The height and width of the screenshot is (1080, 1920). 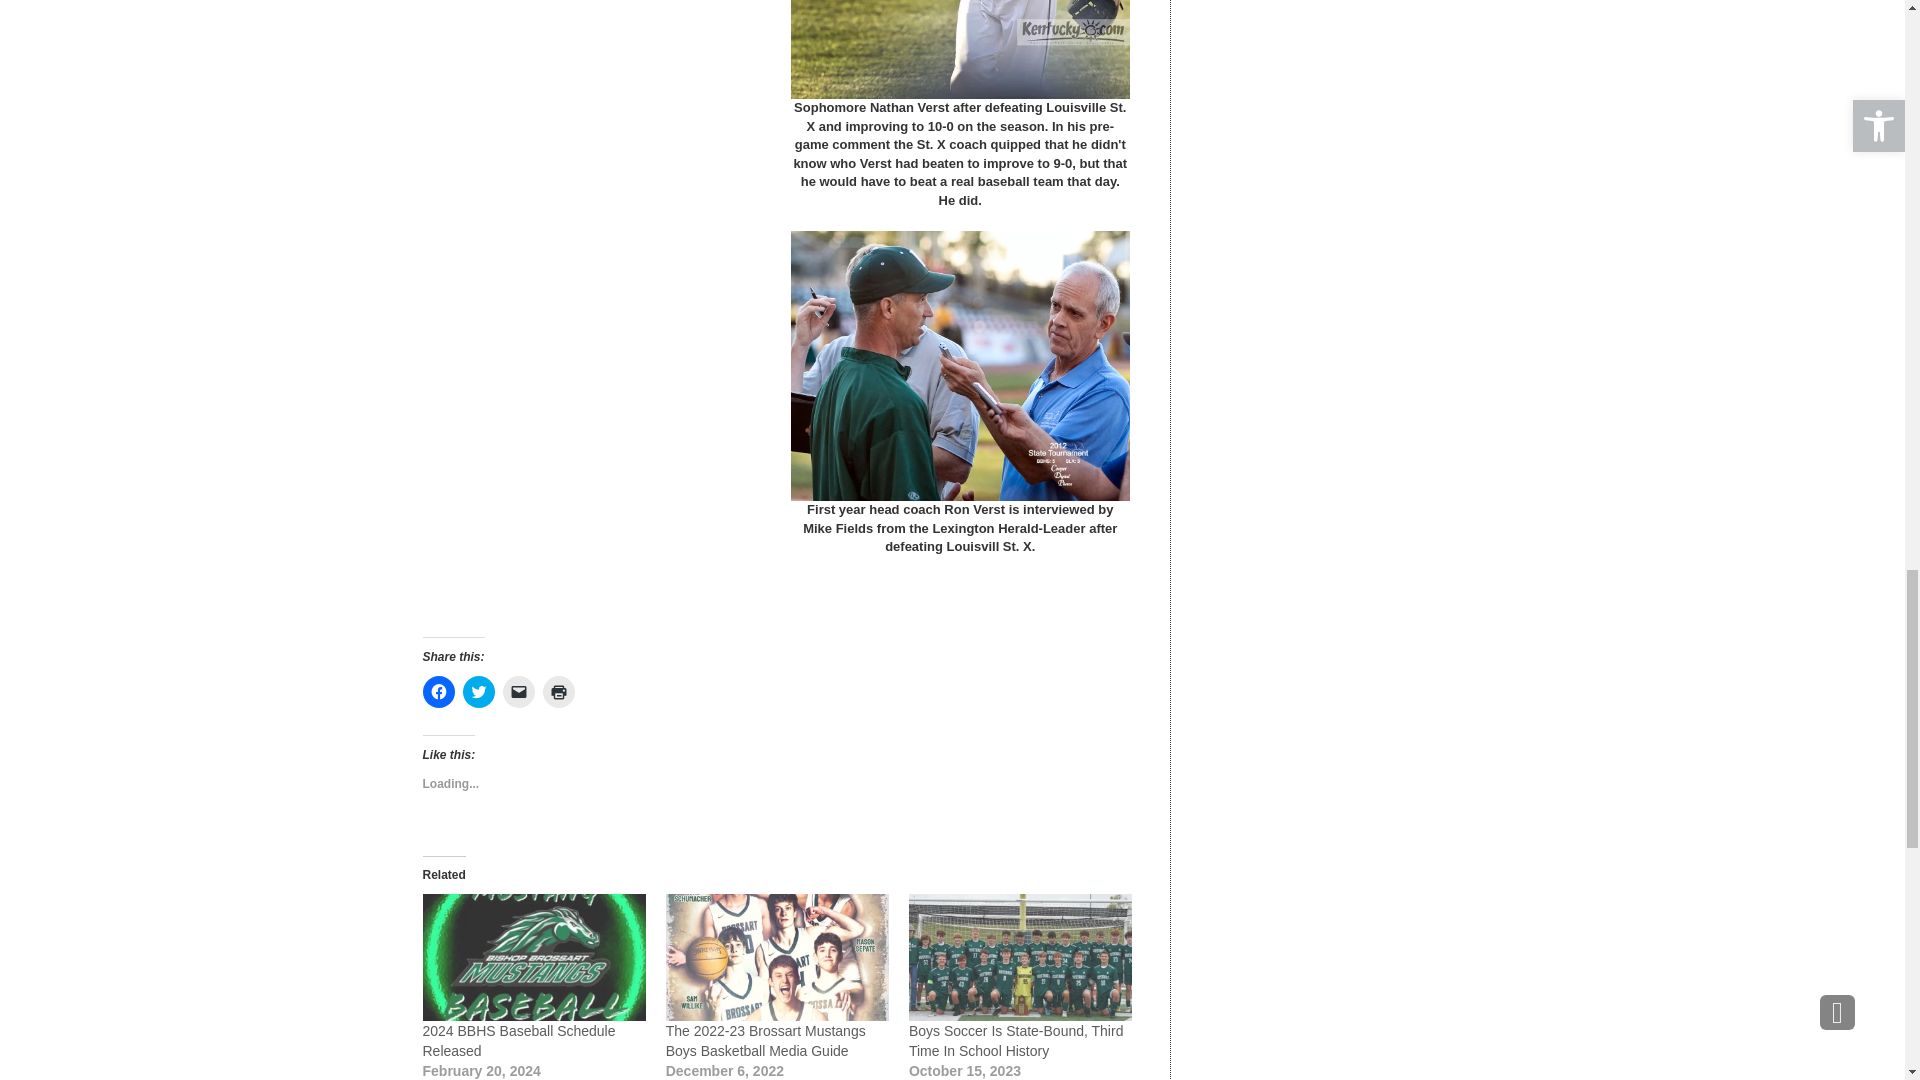 I want to click on Click to print, so click(x=558, y=692).